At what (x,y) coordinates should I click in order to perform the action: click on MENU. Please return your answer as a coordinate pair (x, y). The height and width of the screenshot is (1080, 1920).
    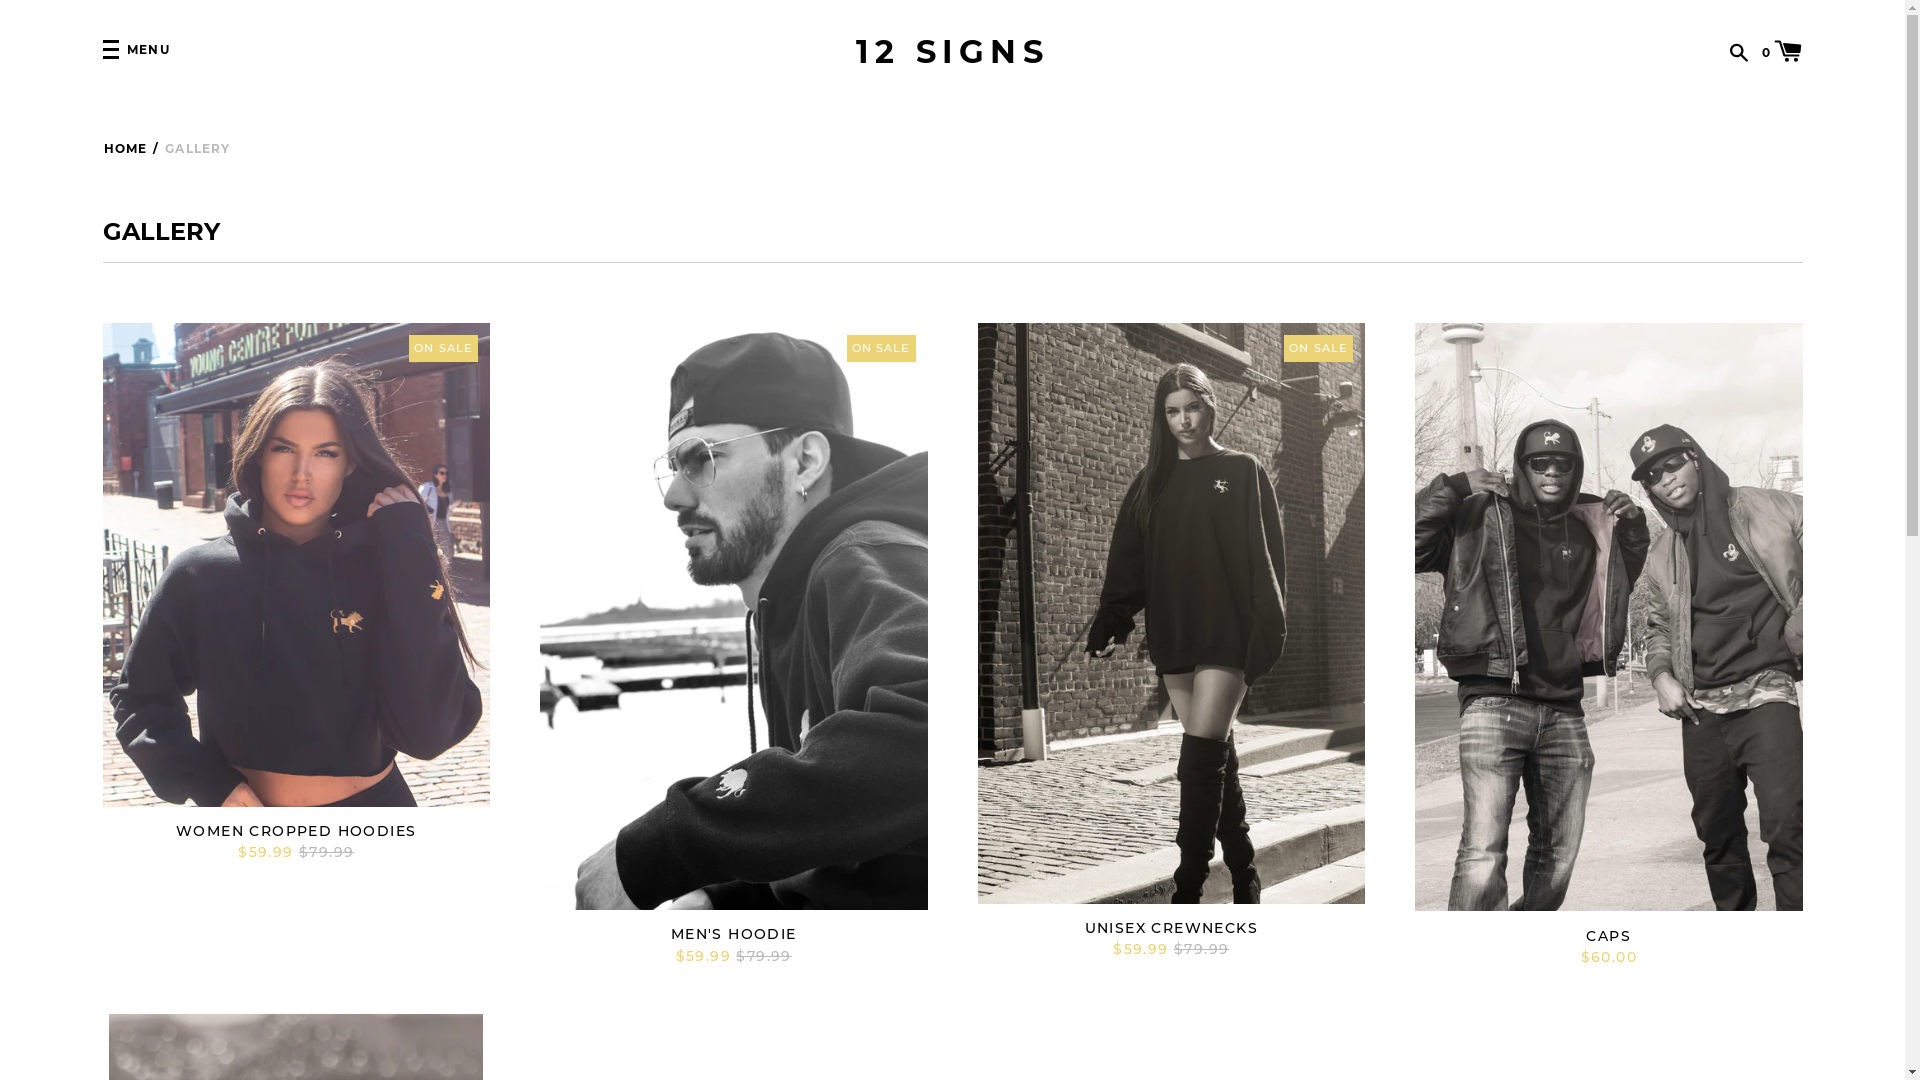
    Looking at the image, I should click on (136, 51).